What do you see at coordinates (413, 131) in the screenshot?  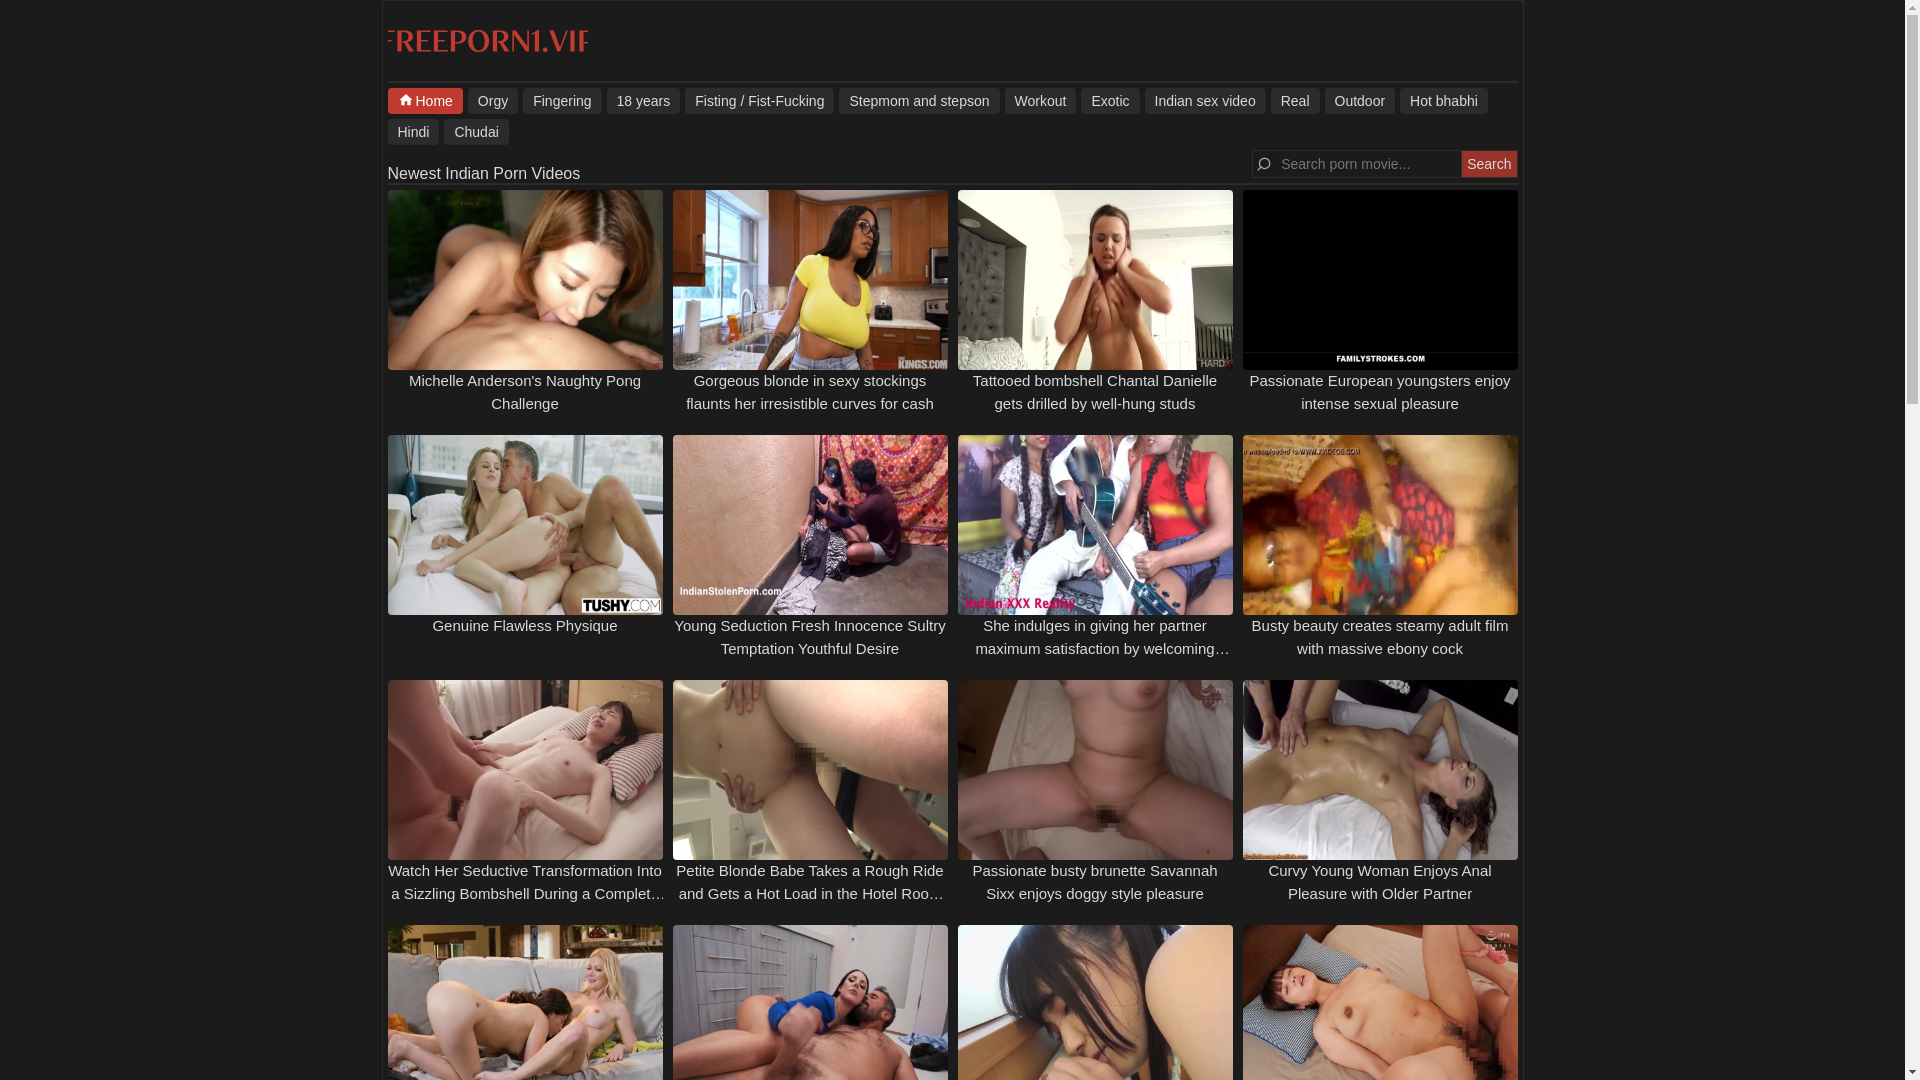 I see `Hindi` at bounding box center [413, 131].